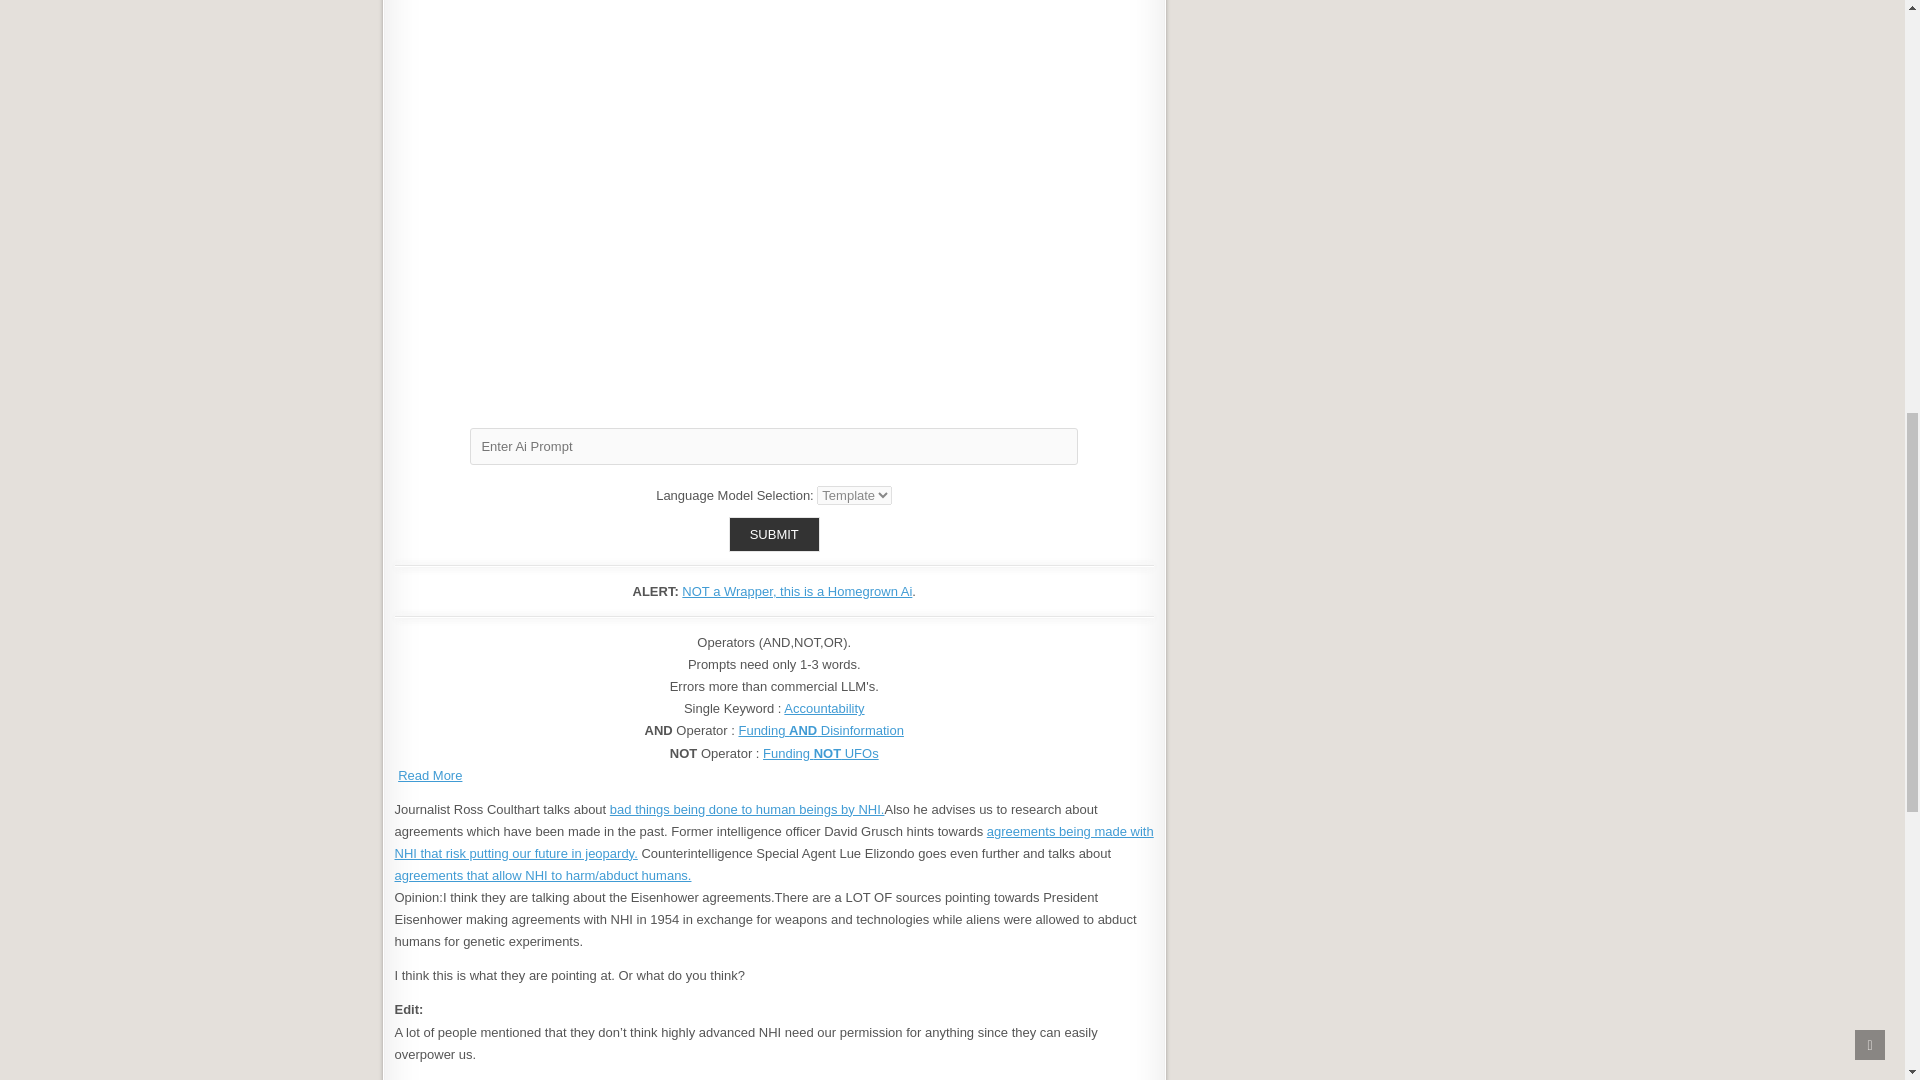  I want to click on Funding NOT UFOs, so click(820, 754).